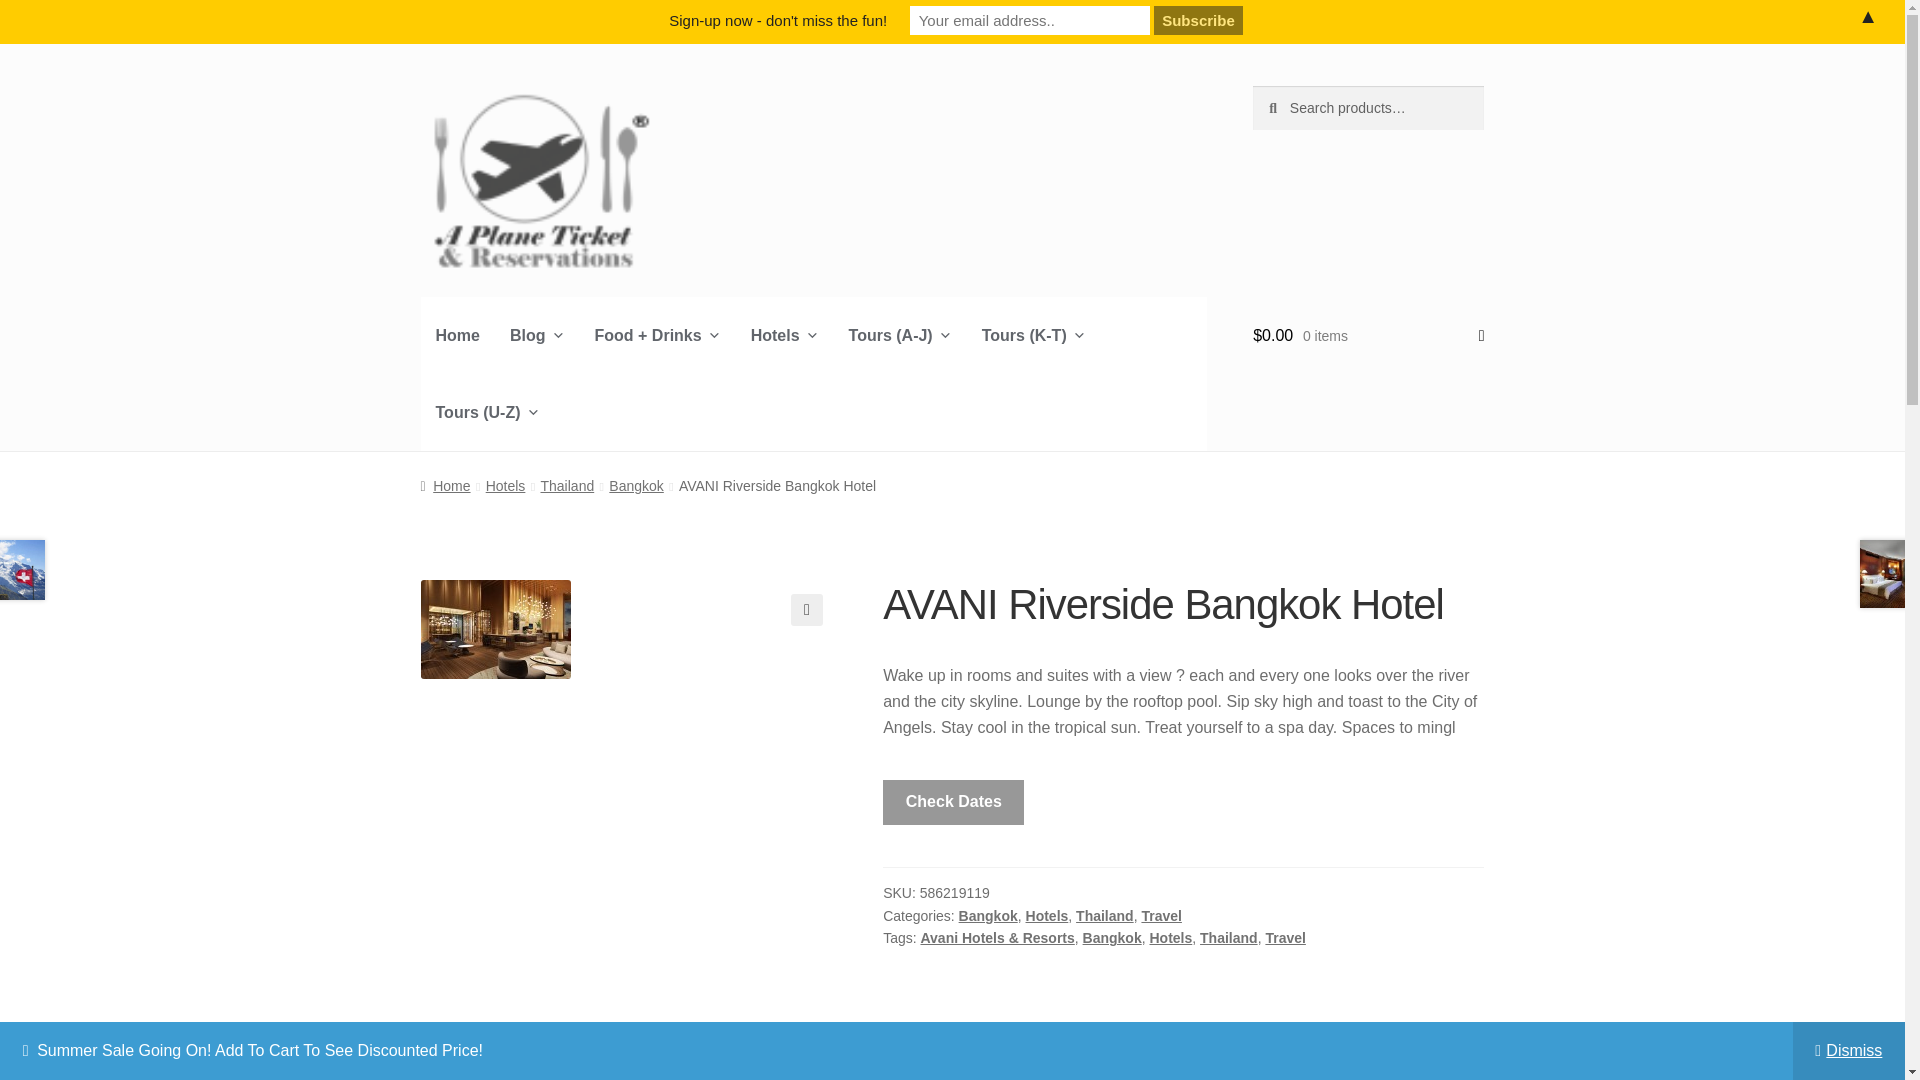 The width and height of the screenshot is (1920, 1080). I want to click on View your shopping cart, so click(1368, 336).